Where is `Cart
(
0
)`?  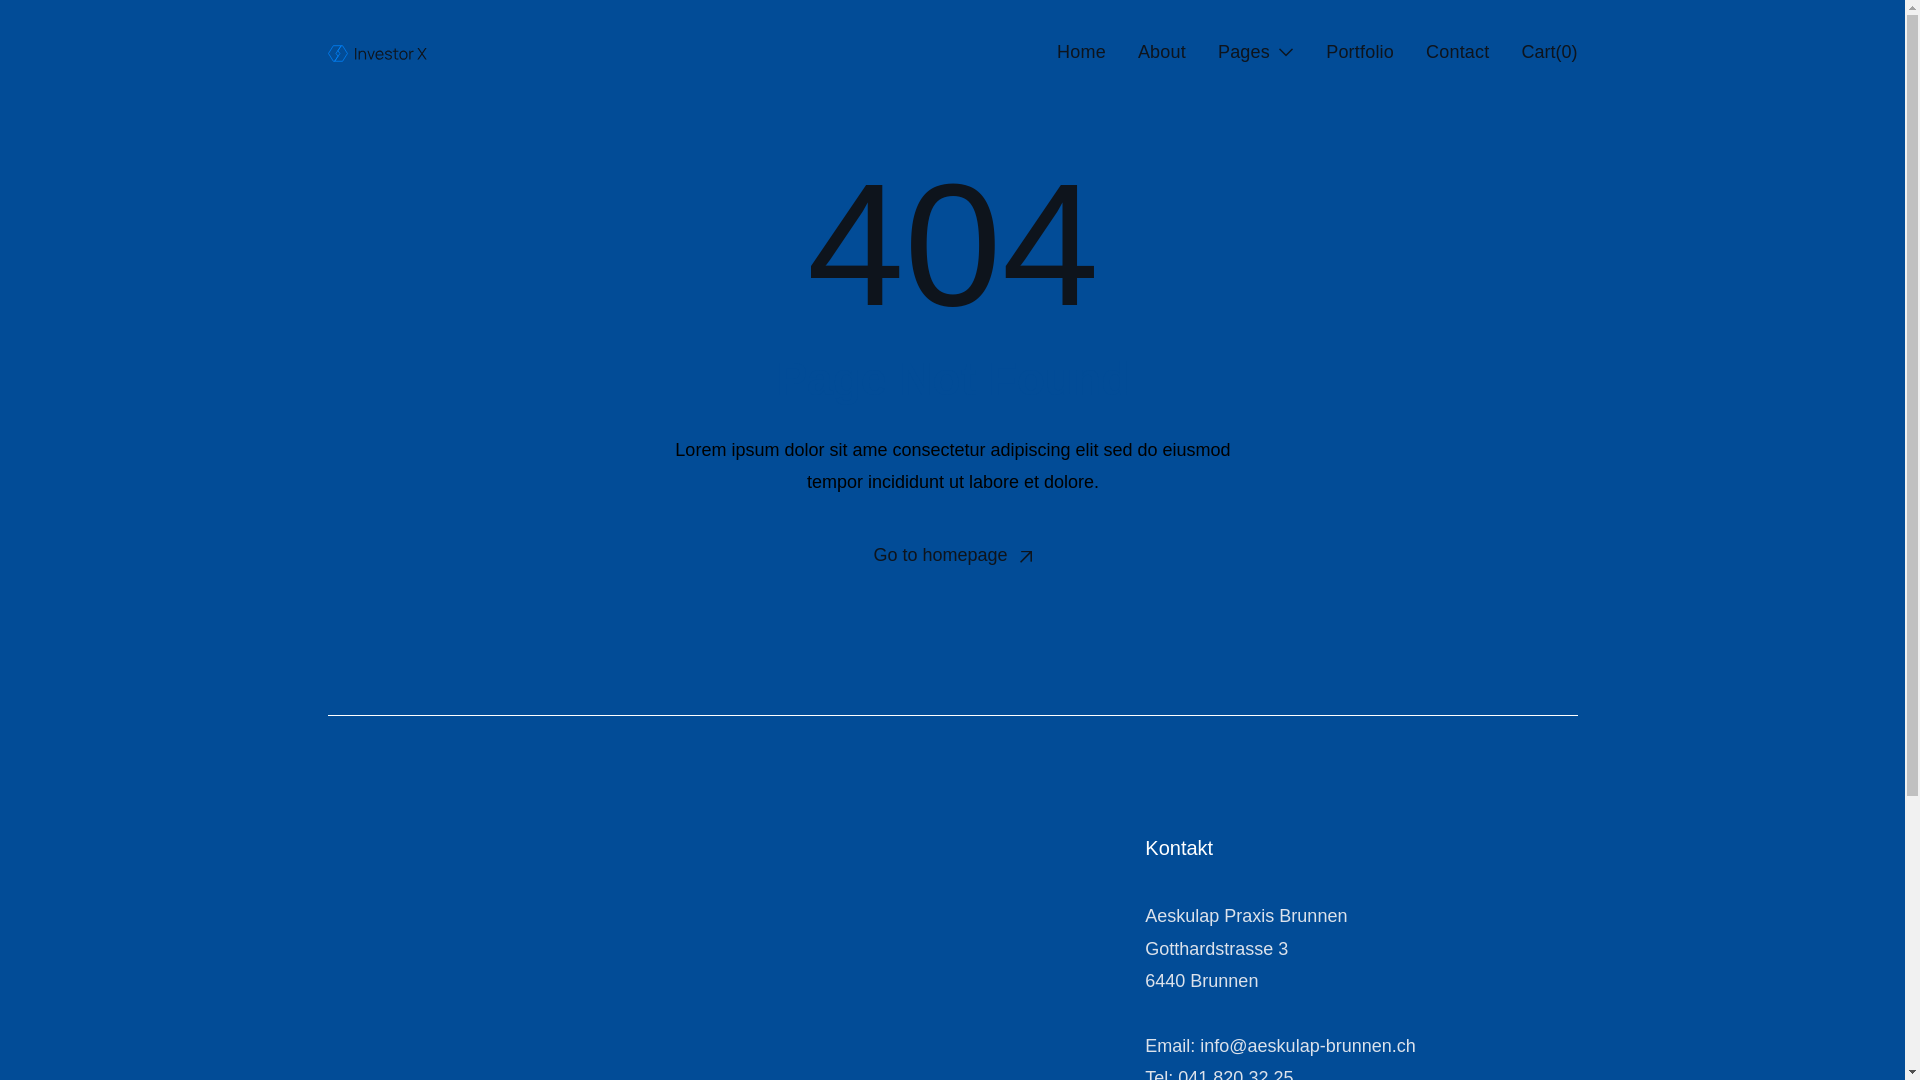
Cart
(
0
) is located at coordinates (1549, 52).